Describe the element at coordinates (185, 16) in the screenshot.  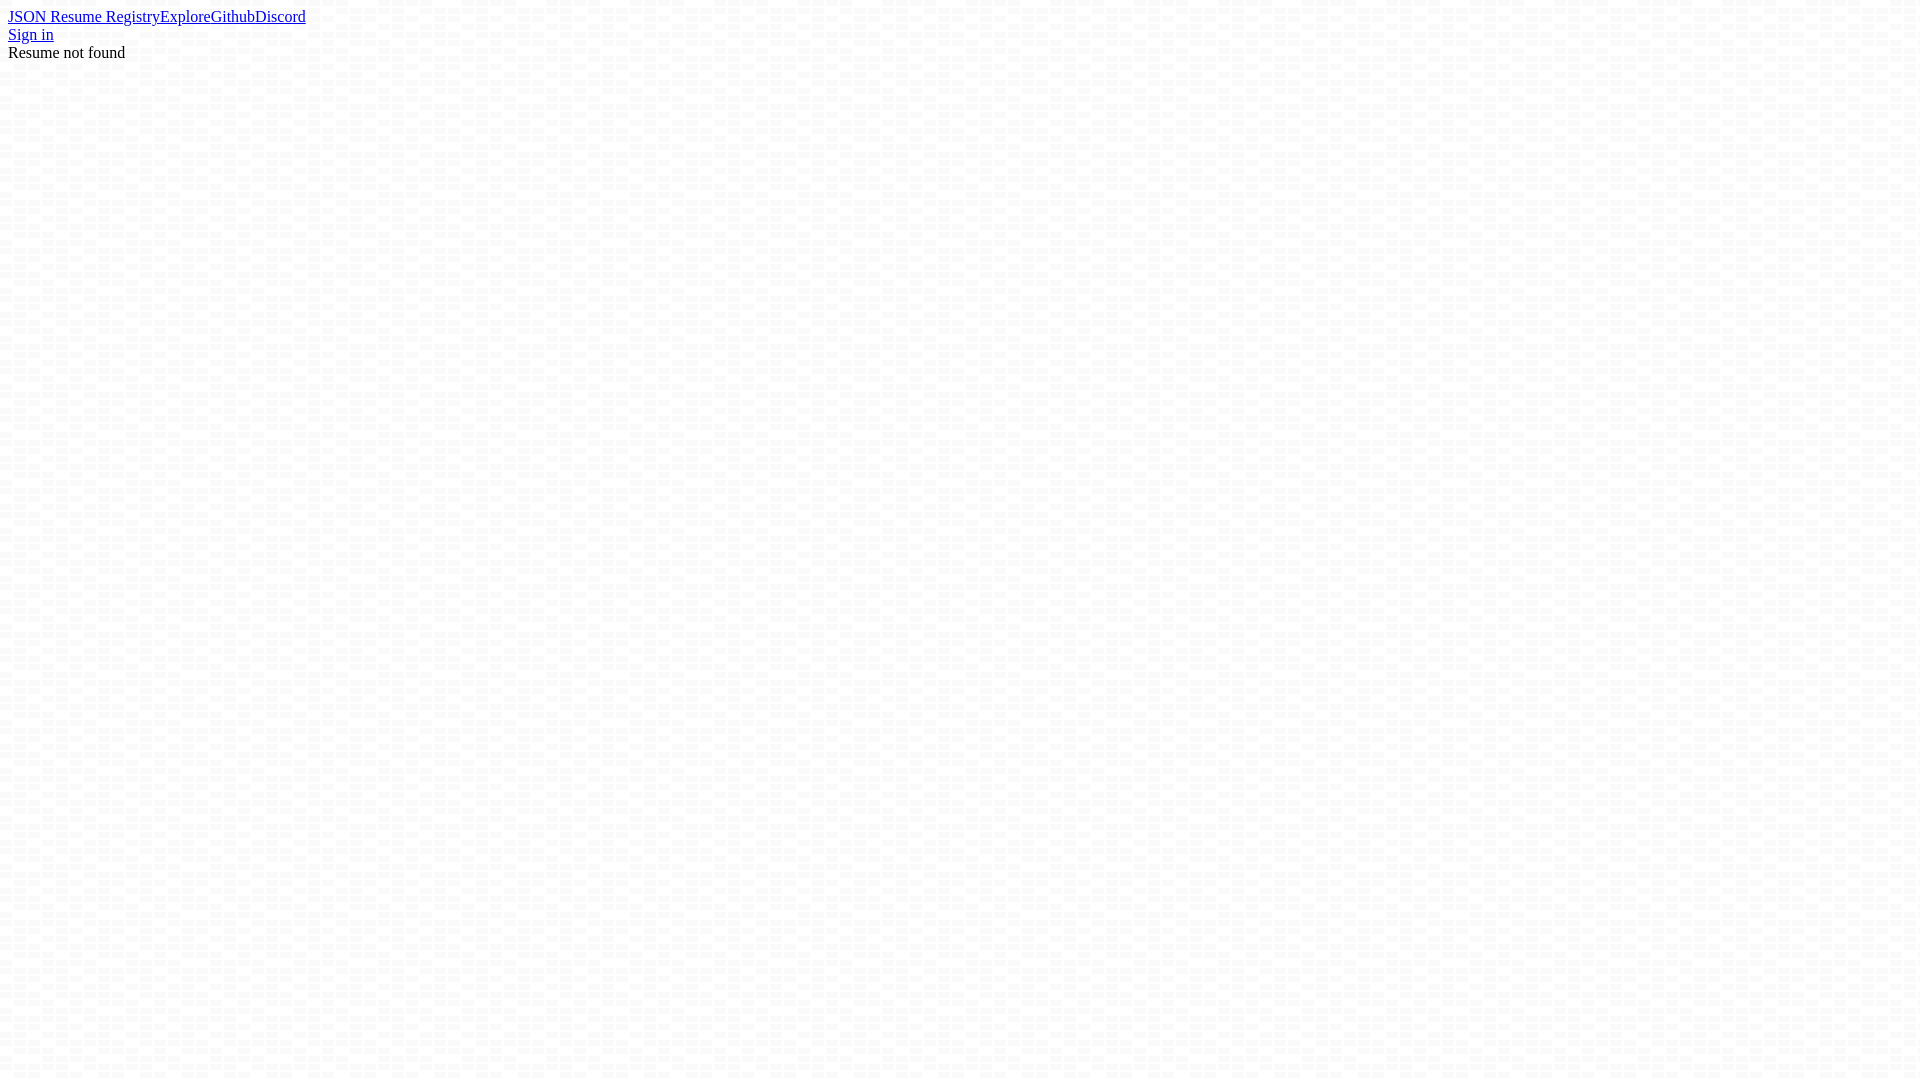
I see `Explore` at that location.